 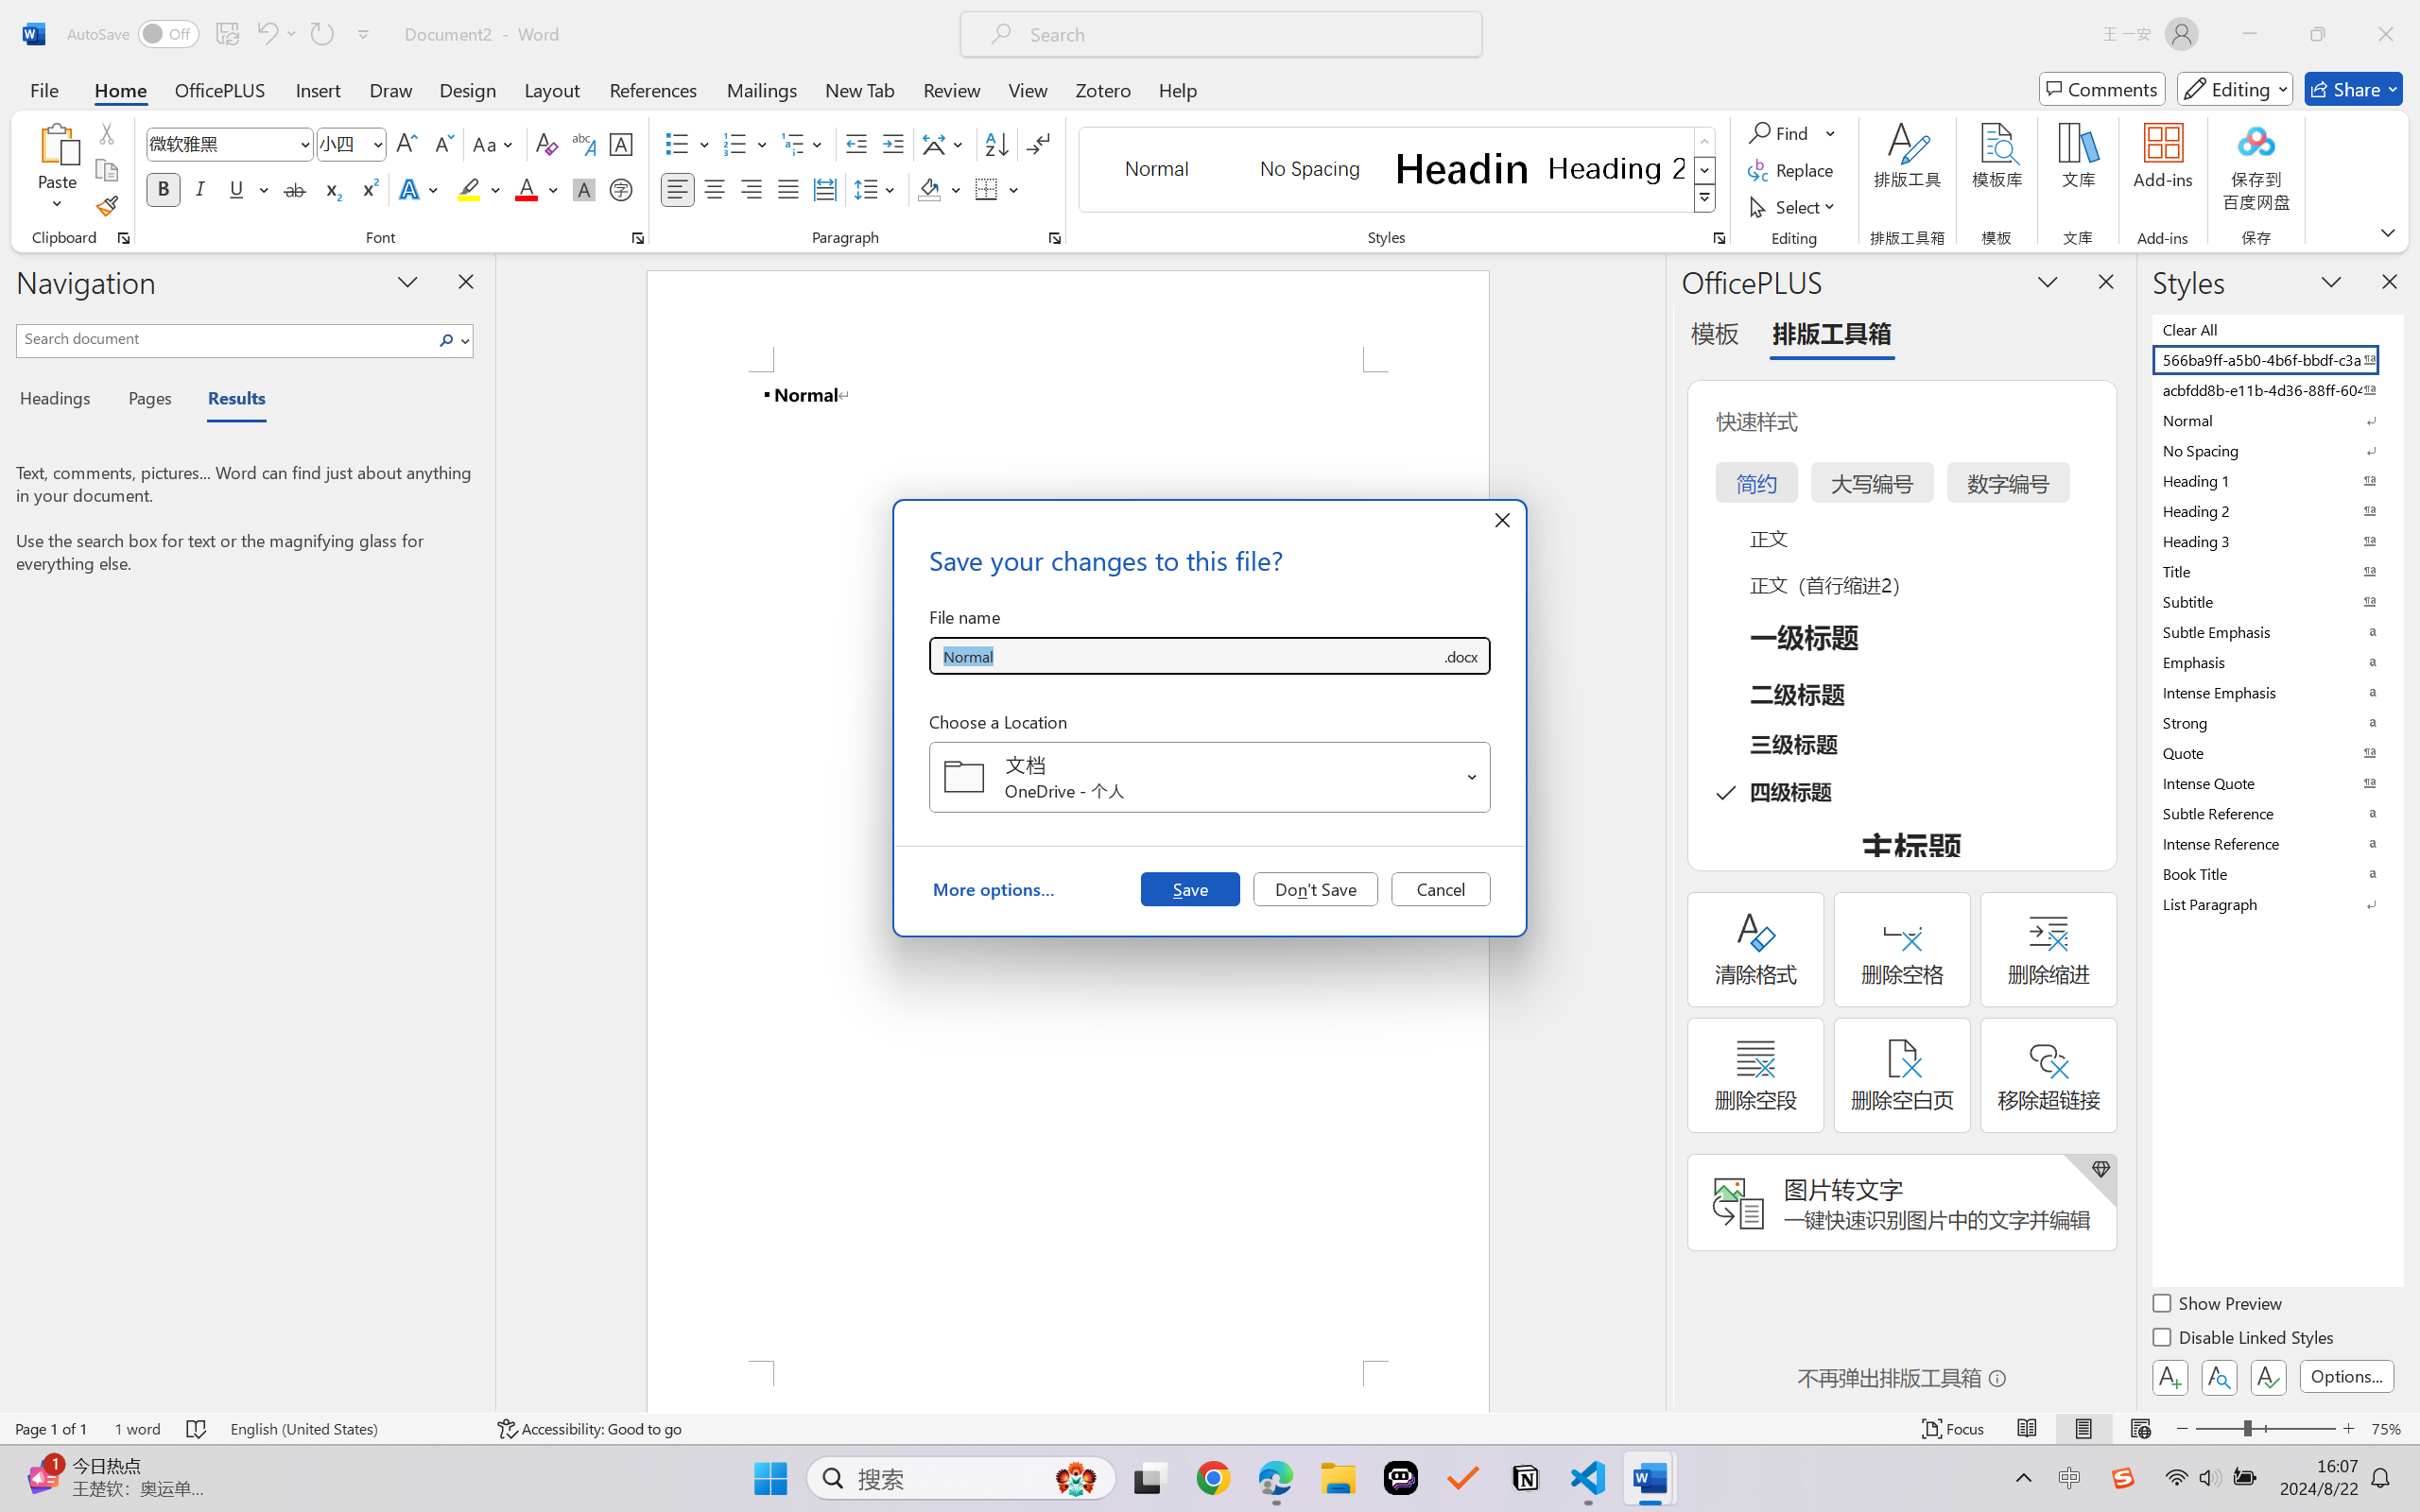 What do you see at coordinates (2276, 782) in the screenshot?
I see `Intense Quote` at bounding box center [2276, 782].